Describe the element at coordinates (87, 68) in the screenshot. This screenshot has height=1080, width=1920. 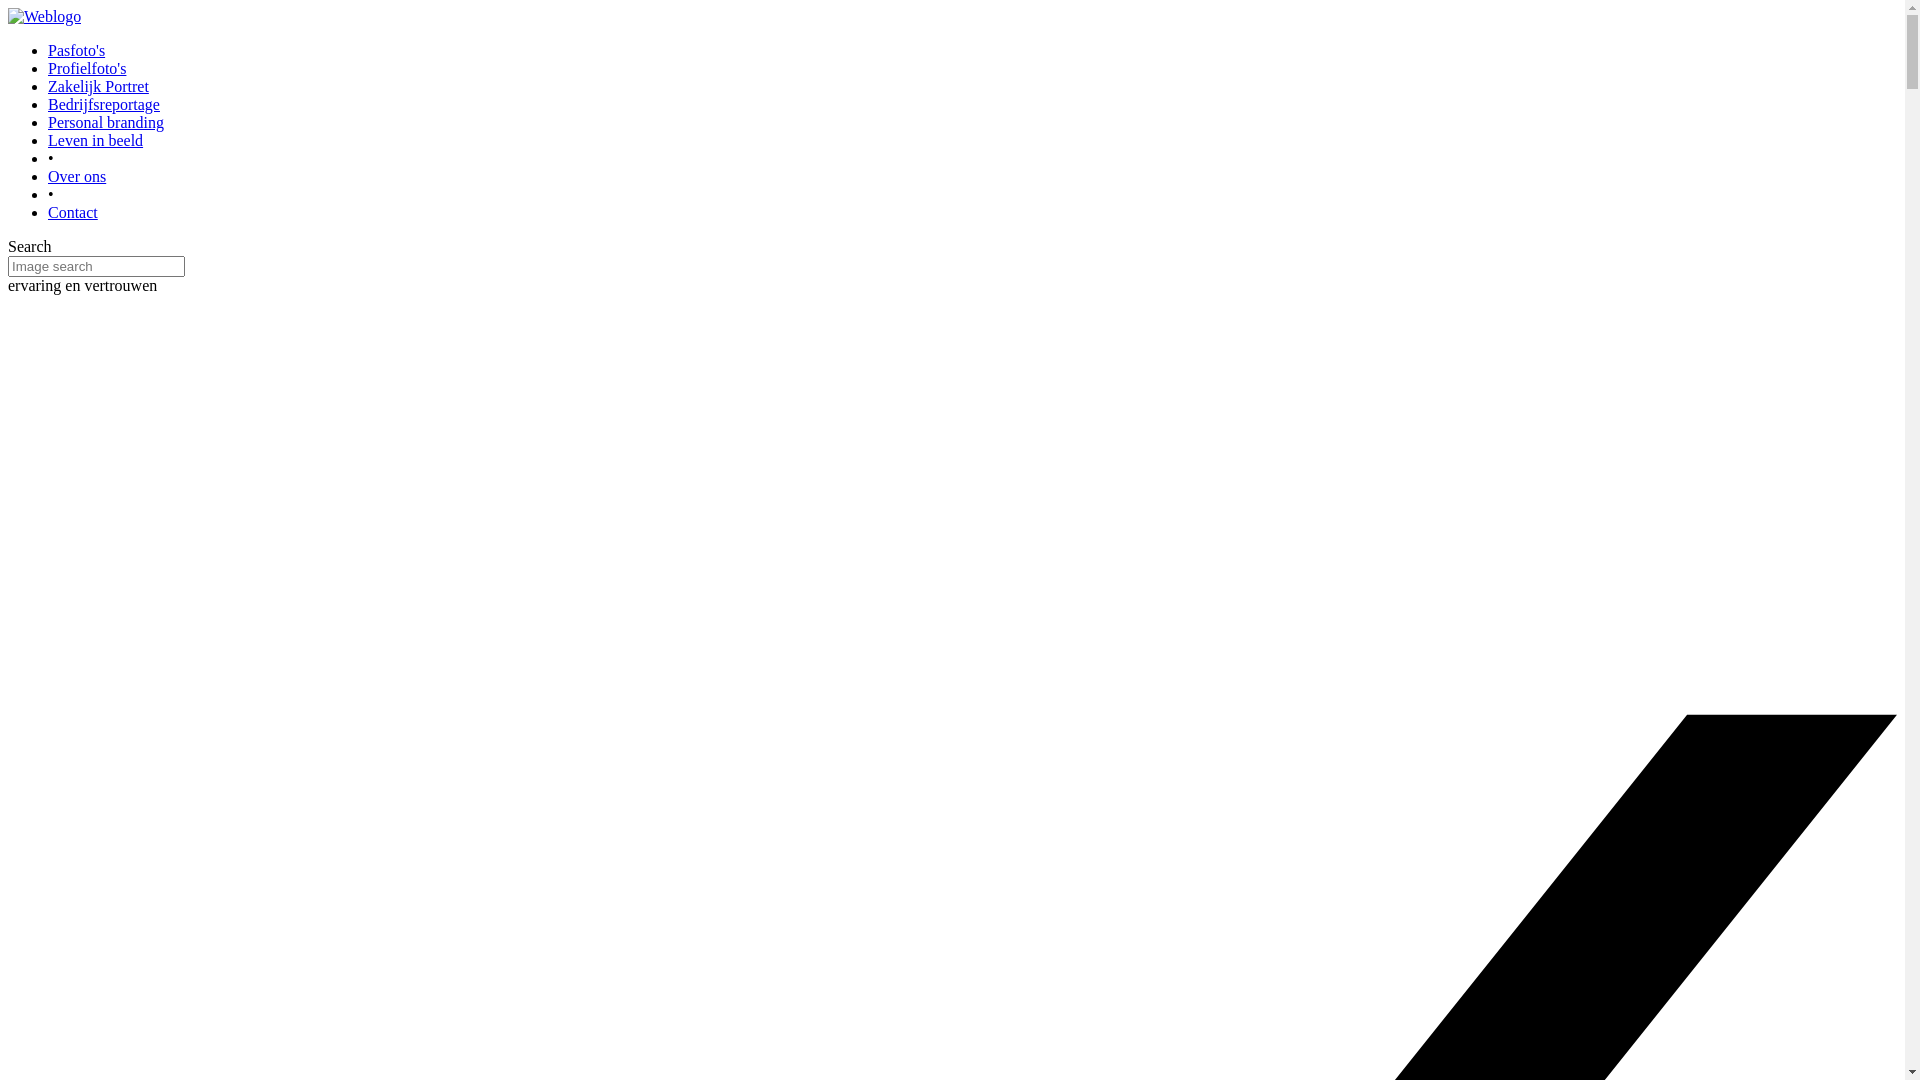
I see `Profielfoto's` at that location.